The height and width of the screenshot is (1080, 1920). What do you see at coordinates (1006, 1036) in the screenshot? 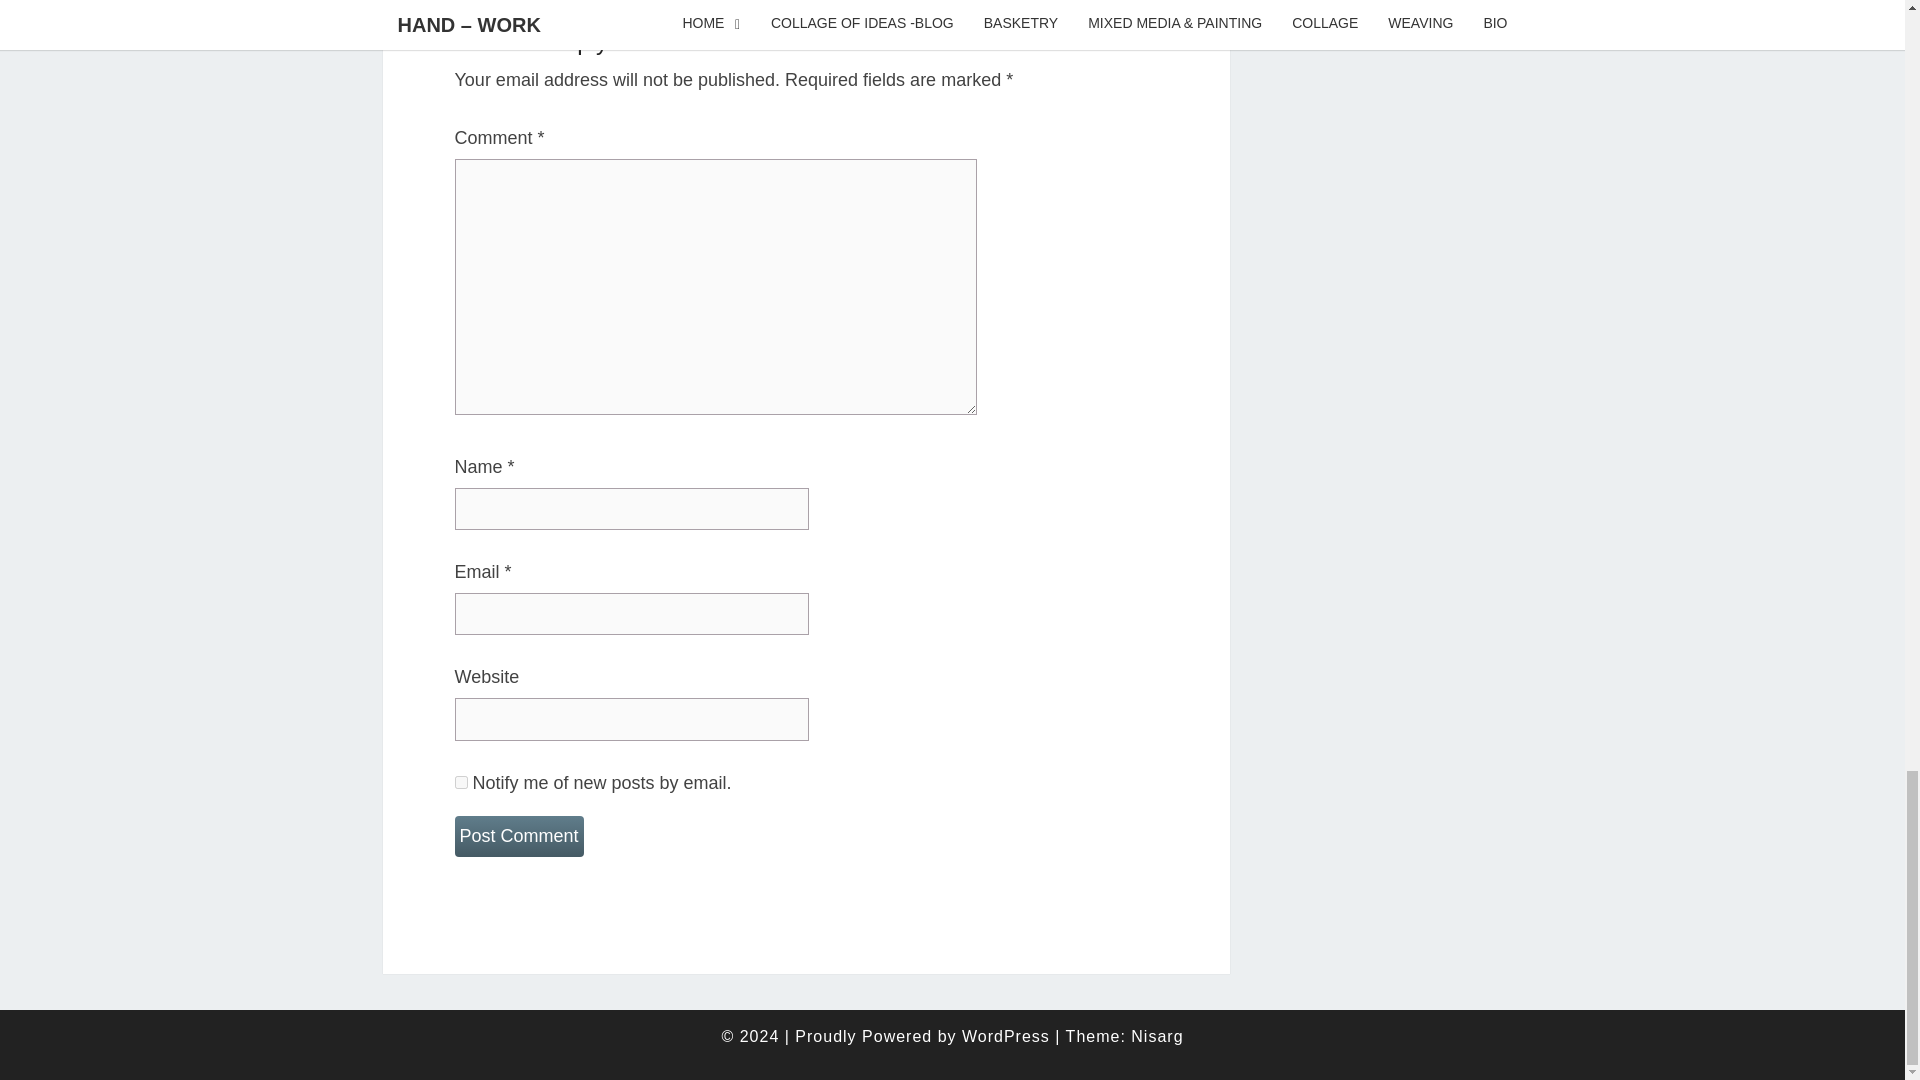
I see `WordPress` at bounding box center [1006, 1036].